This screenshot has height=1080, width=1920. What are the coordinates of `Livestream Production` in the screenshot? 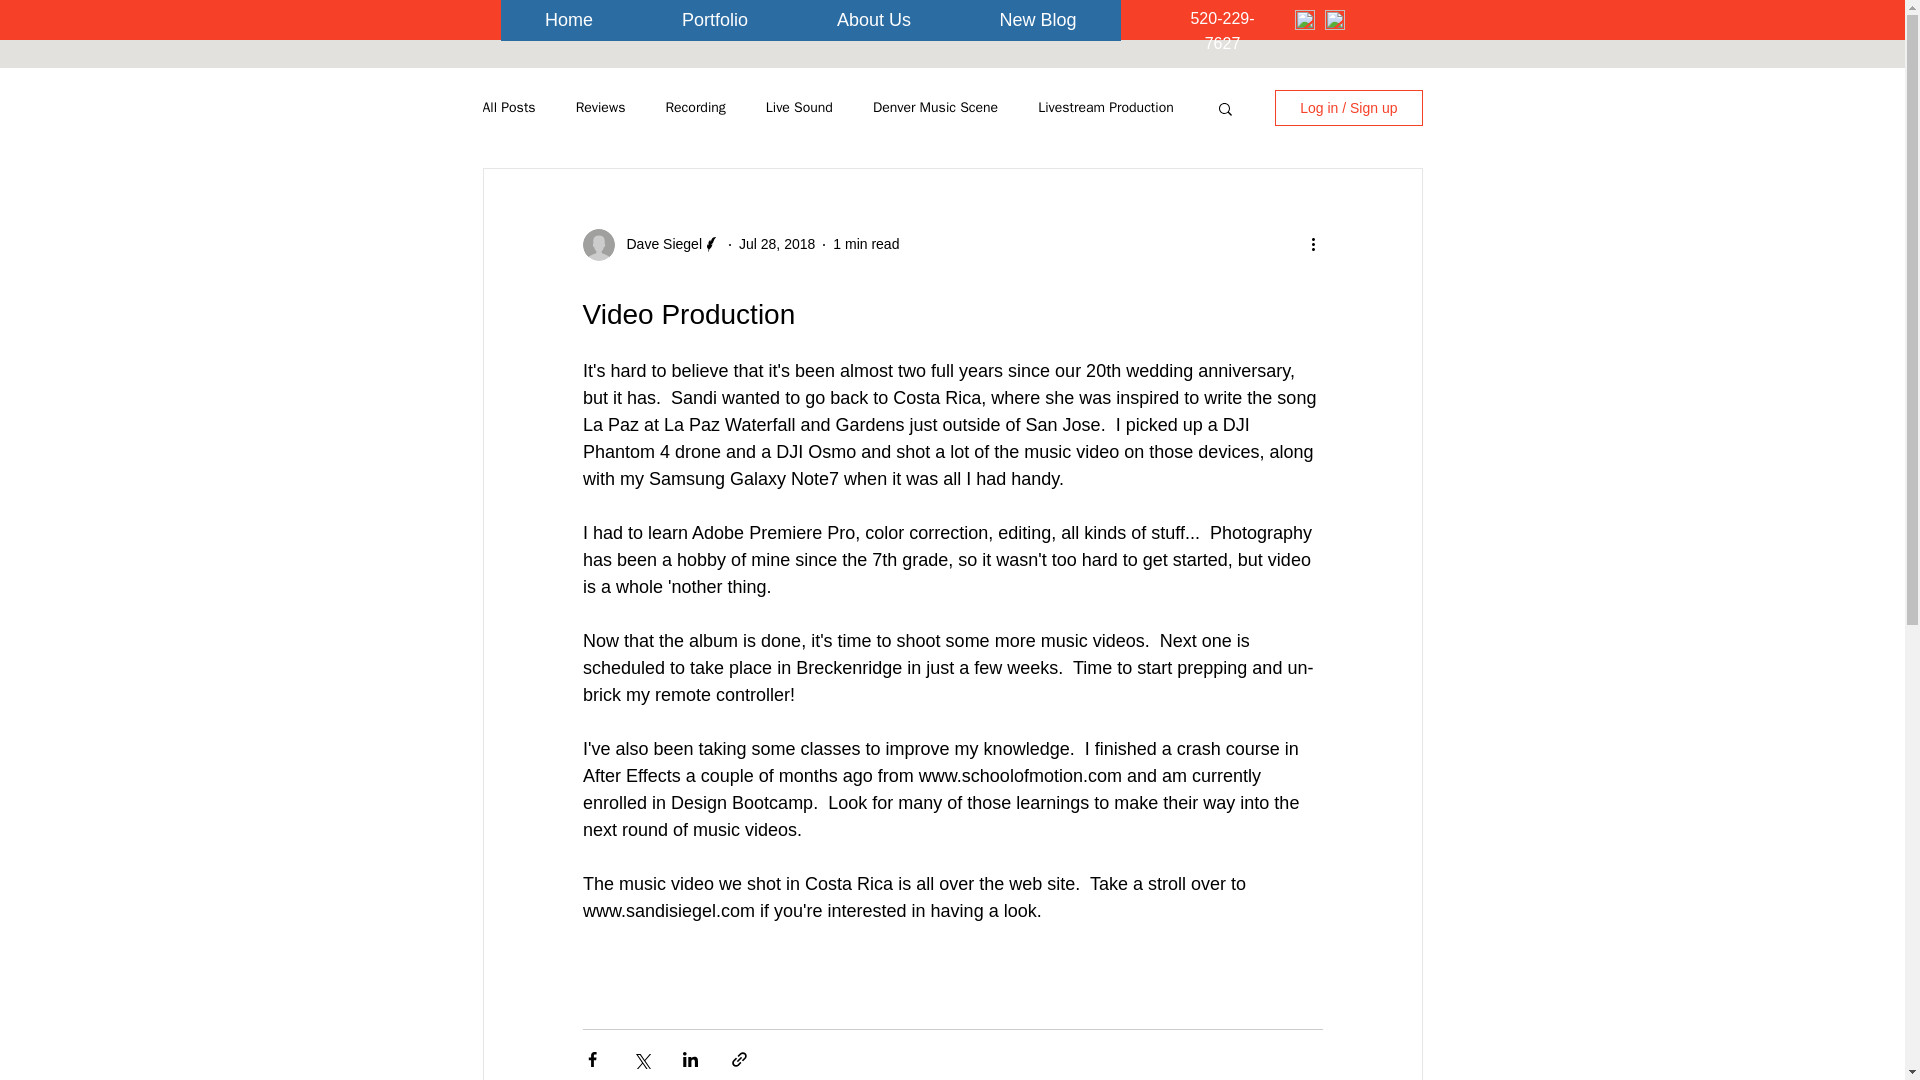 It's located at (1106, 108).